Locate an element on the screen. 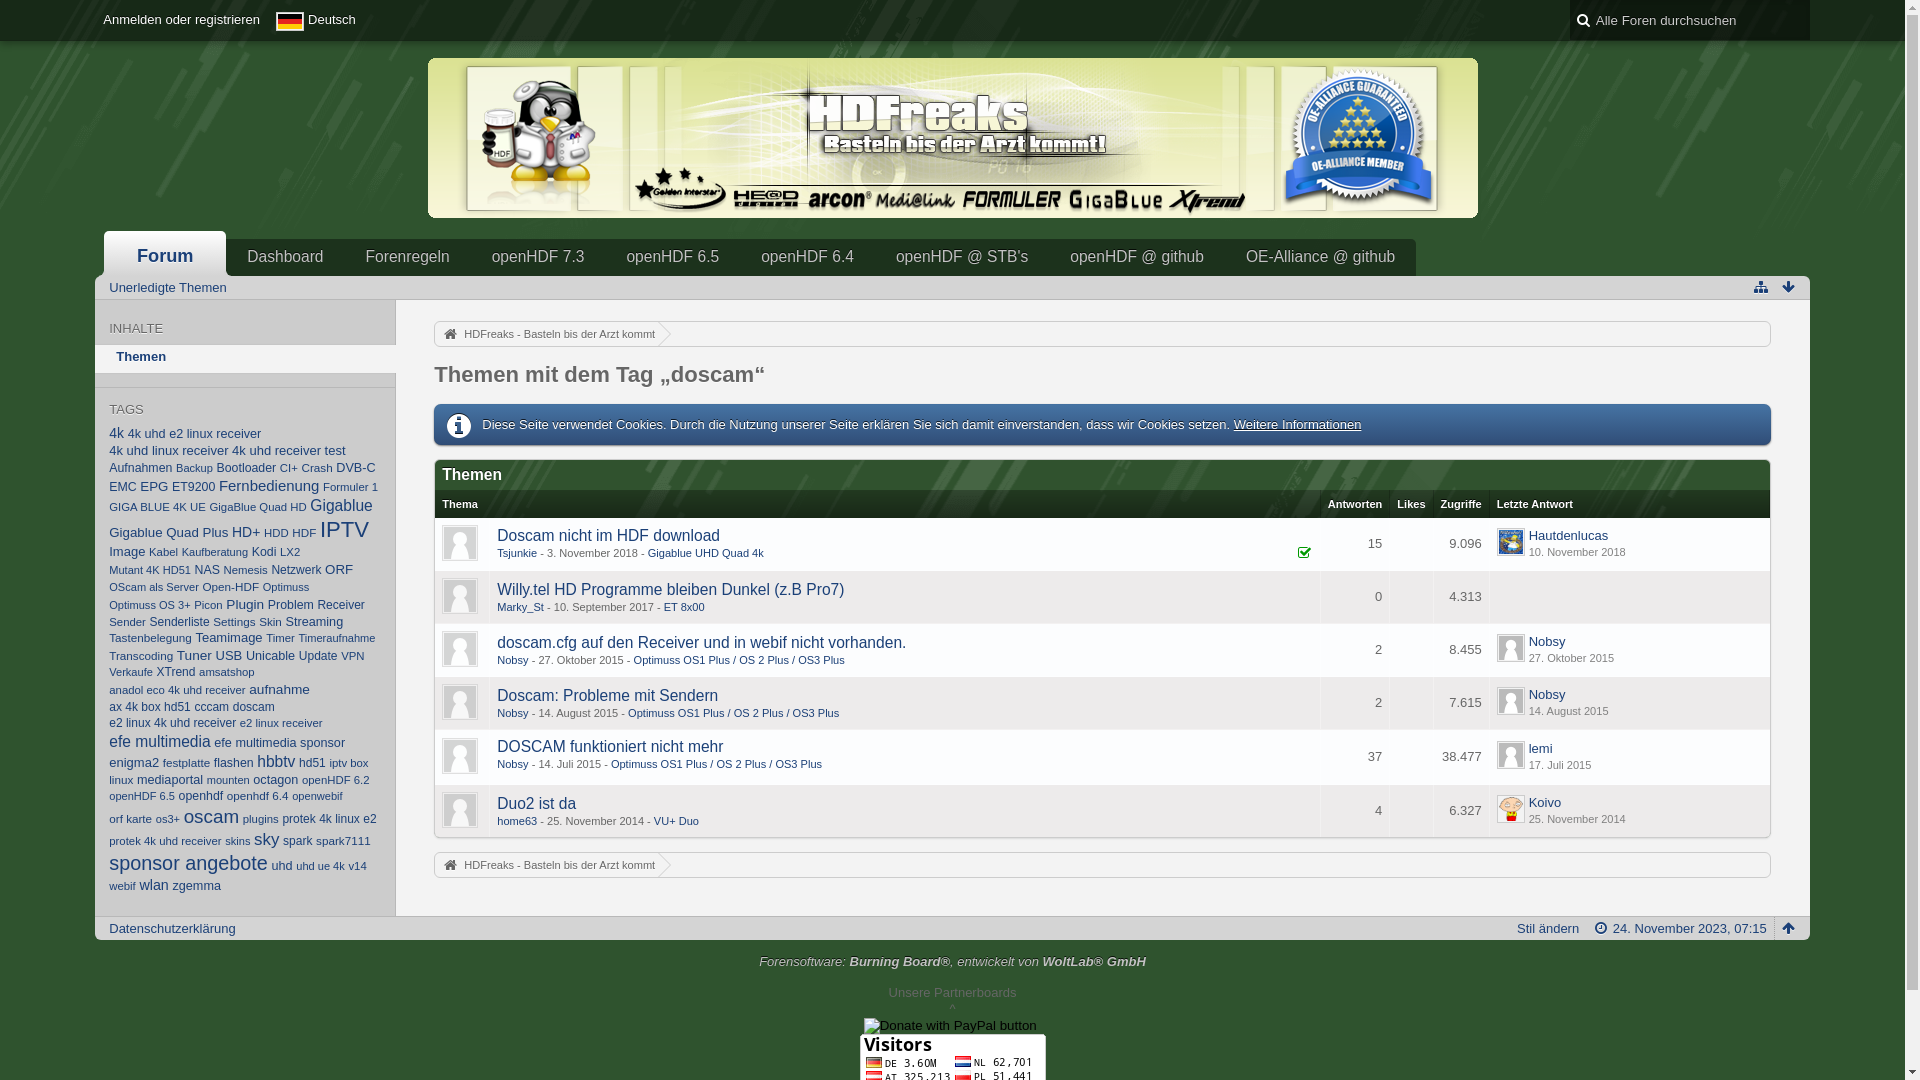 The height and width of the screenshot is (1080, 1920). Forum is located at coordinates (165, 254).